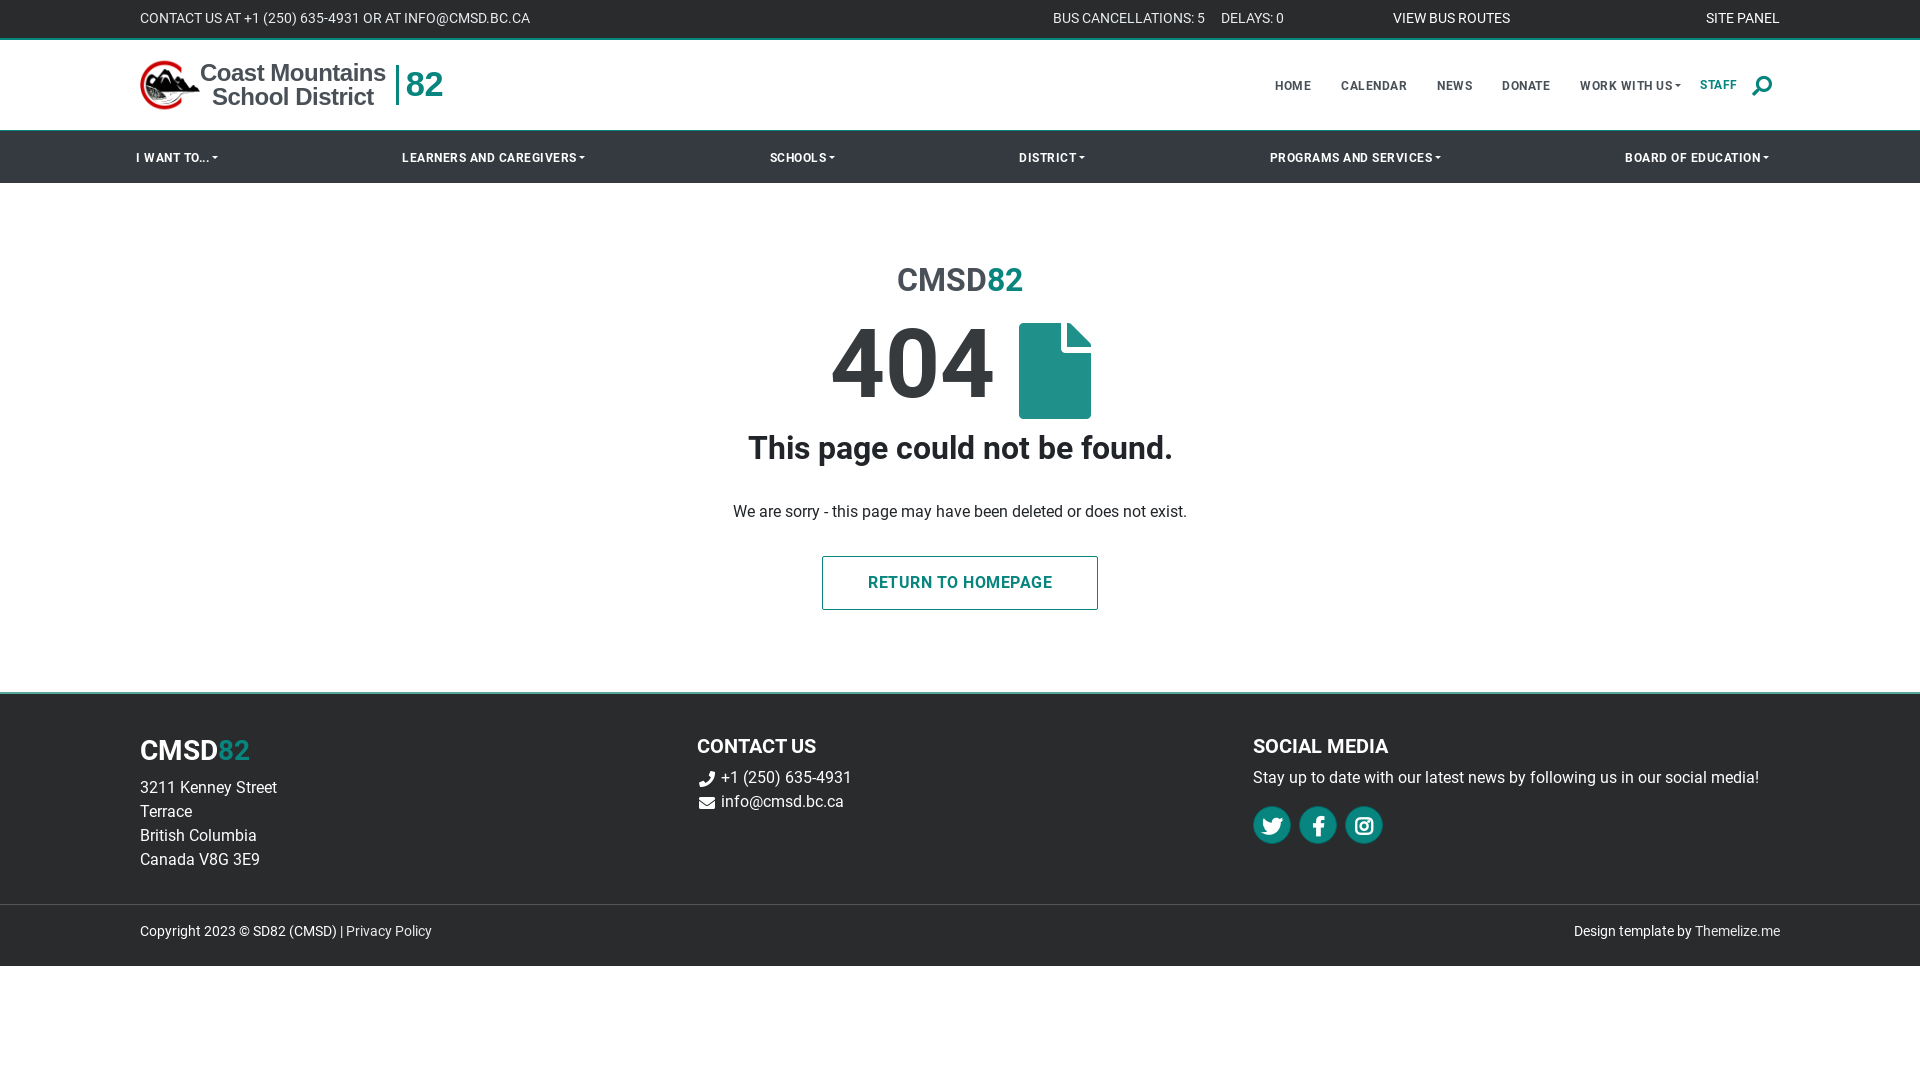 Image resolution: width=1920 pixels, height=1080 pixels. I want to click on WORK WITH US, so click(1630, 85).